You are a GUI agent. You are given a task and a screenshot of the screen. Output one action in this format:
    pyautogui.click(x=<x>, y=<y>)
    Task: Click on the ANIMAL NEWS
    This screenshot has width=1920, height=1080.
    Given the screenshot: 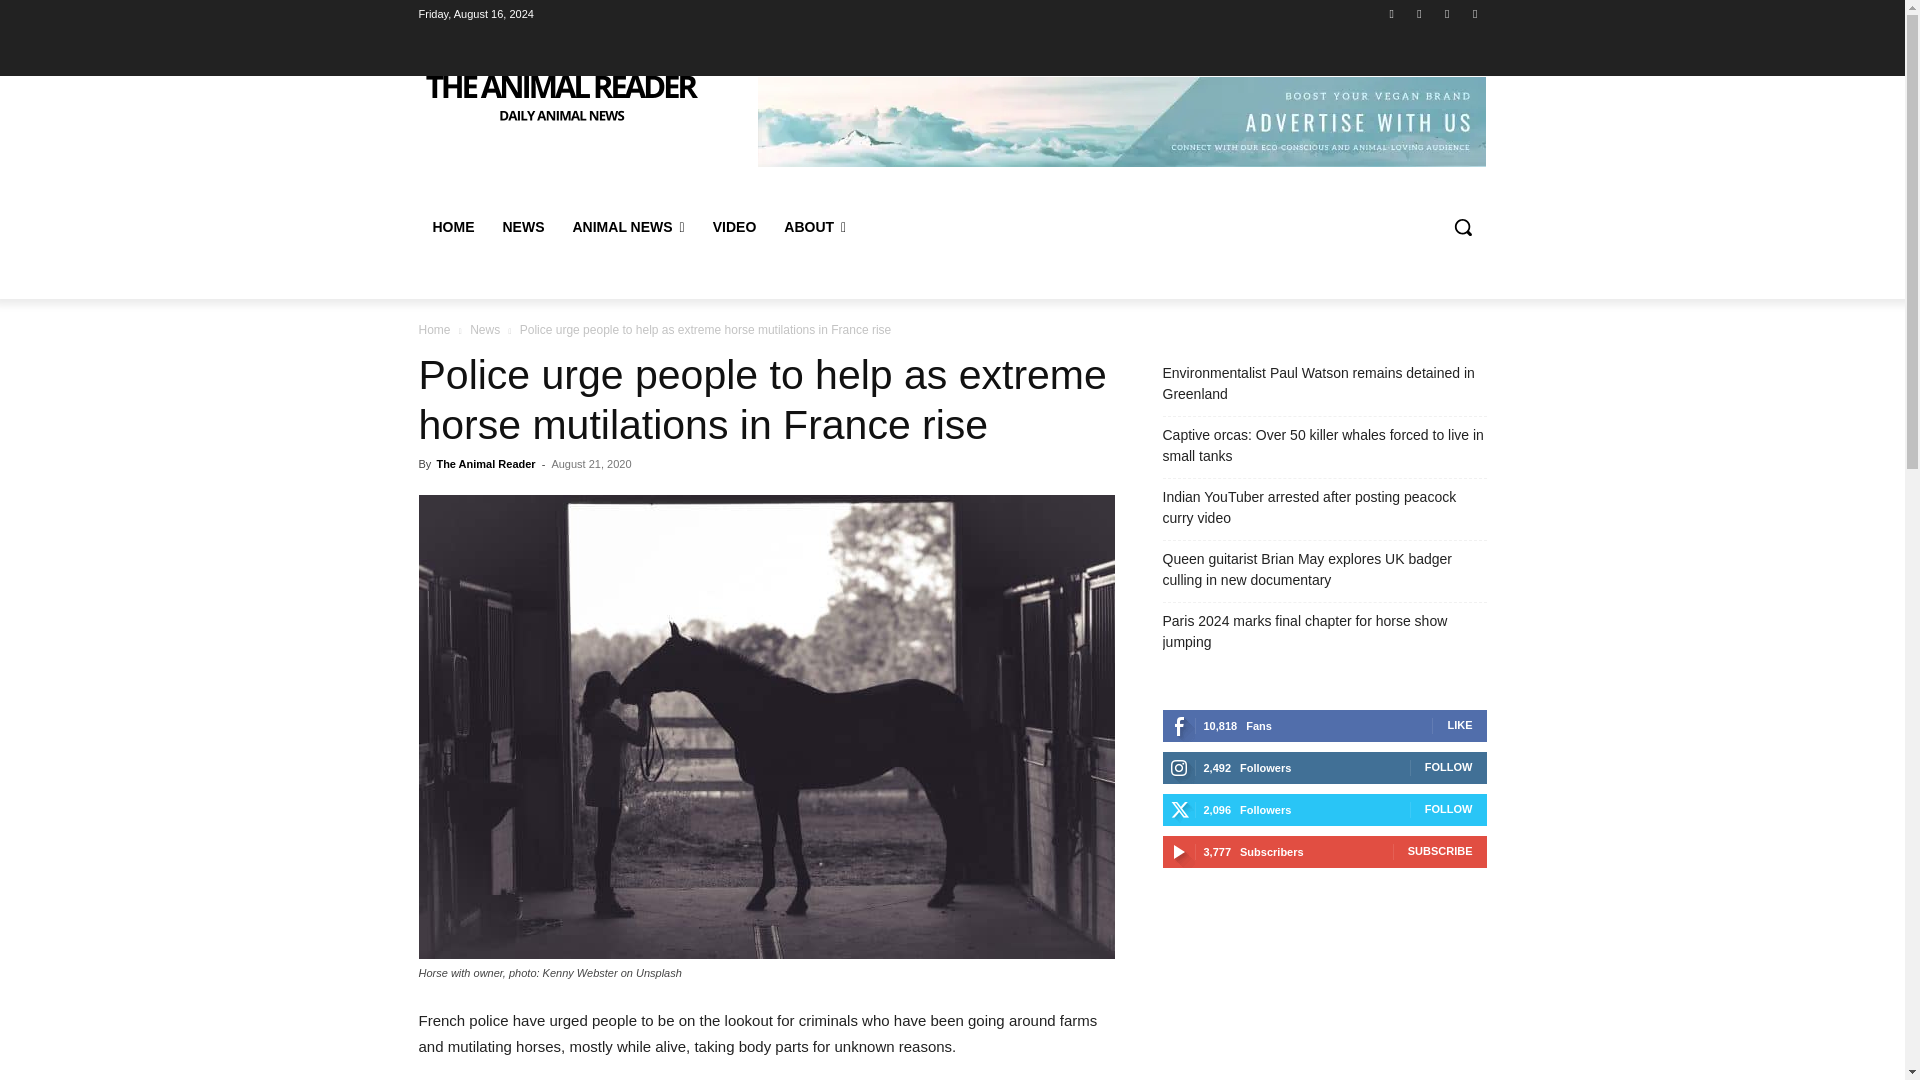 What is the action you would take?
    pyautogui.click(x=628, y=226)
    